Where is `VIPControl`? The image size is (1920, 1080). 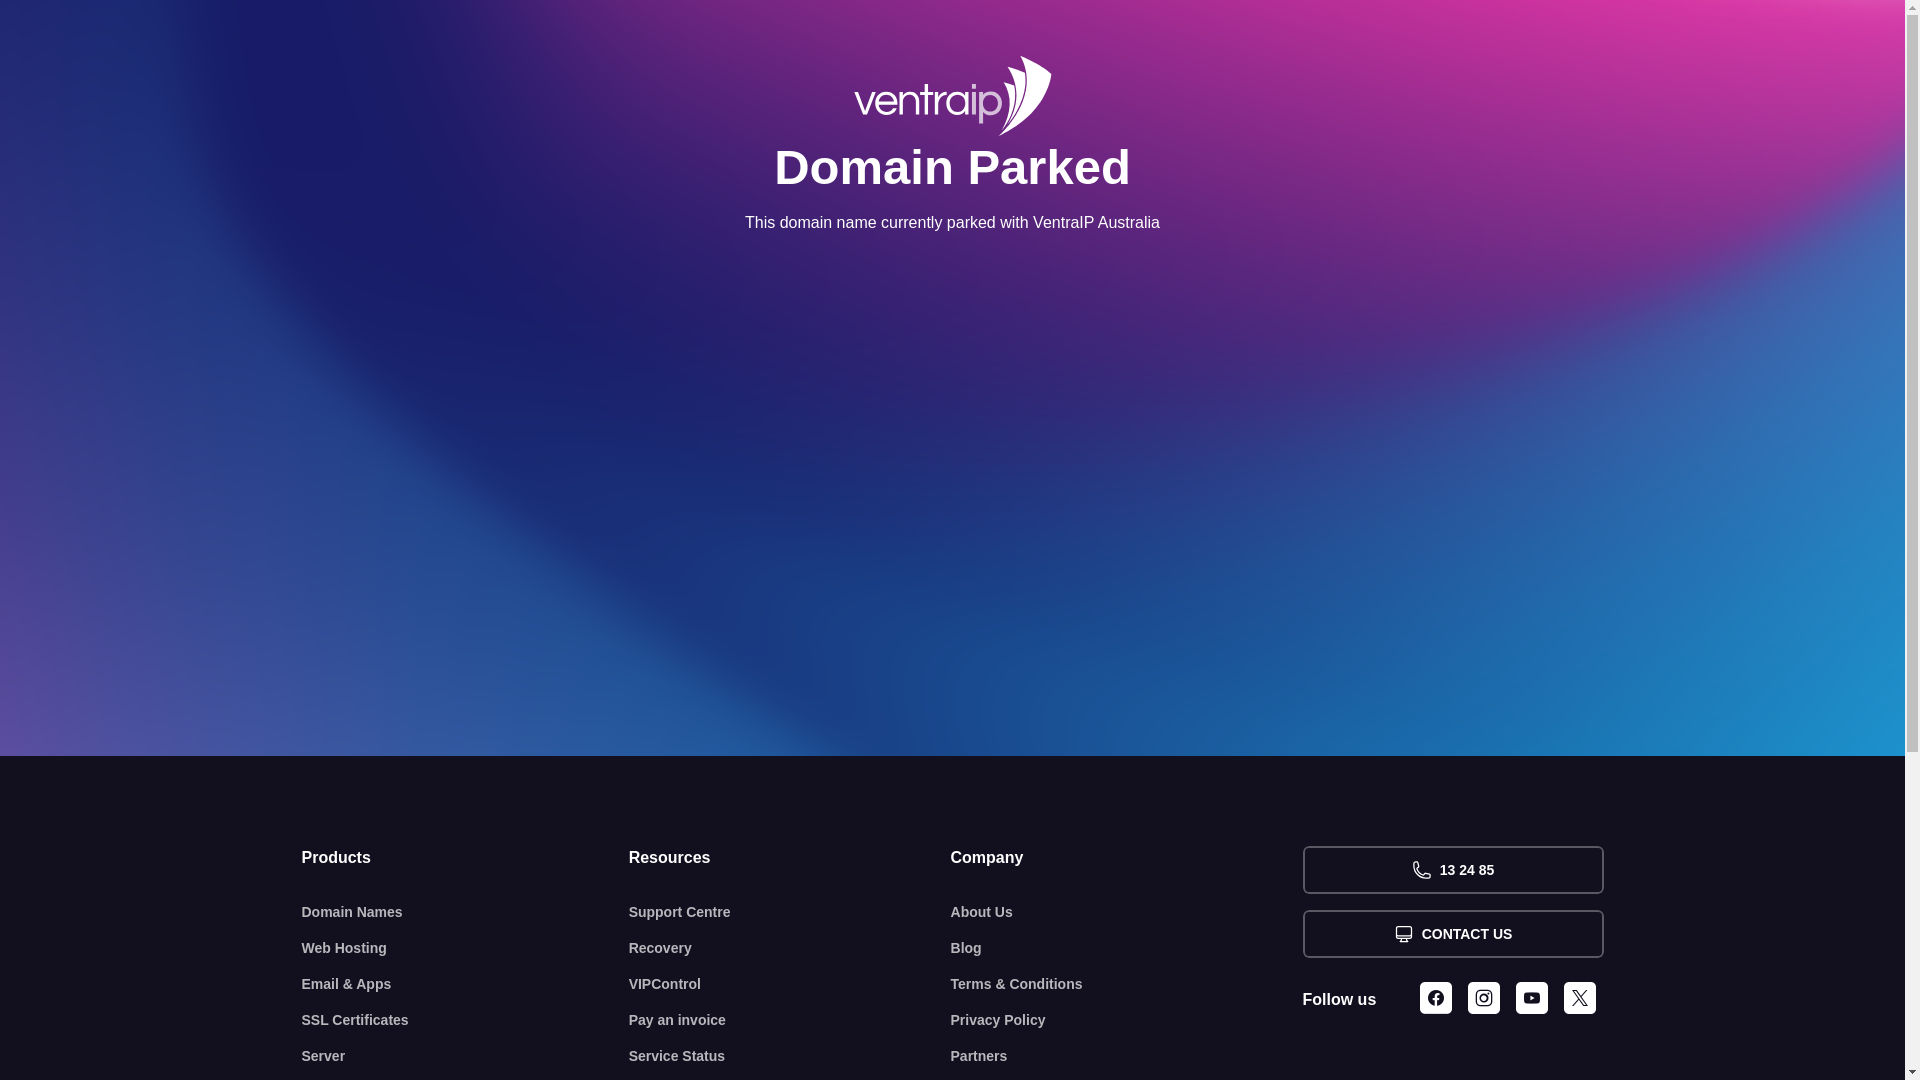 VIPControl is located at coordinates (790, 984).